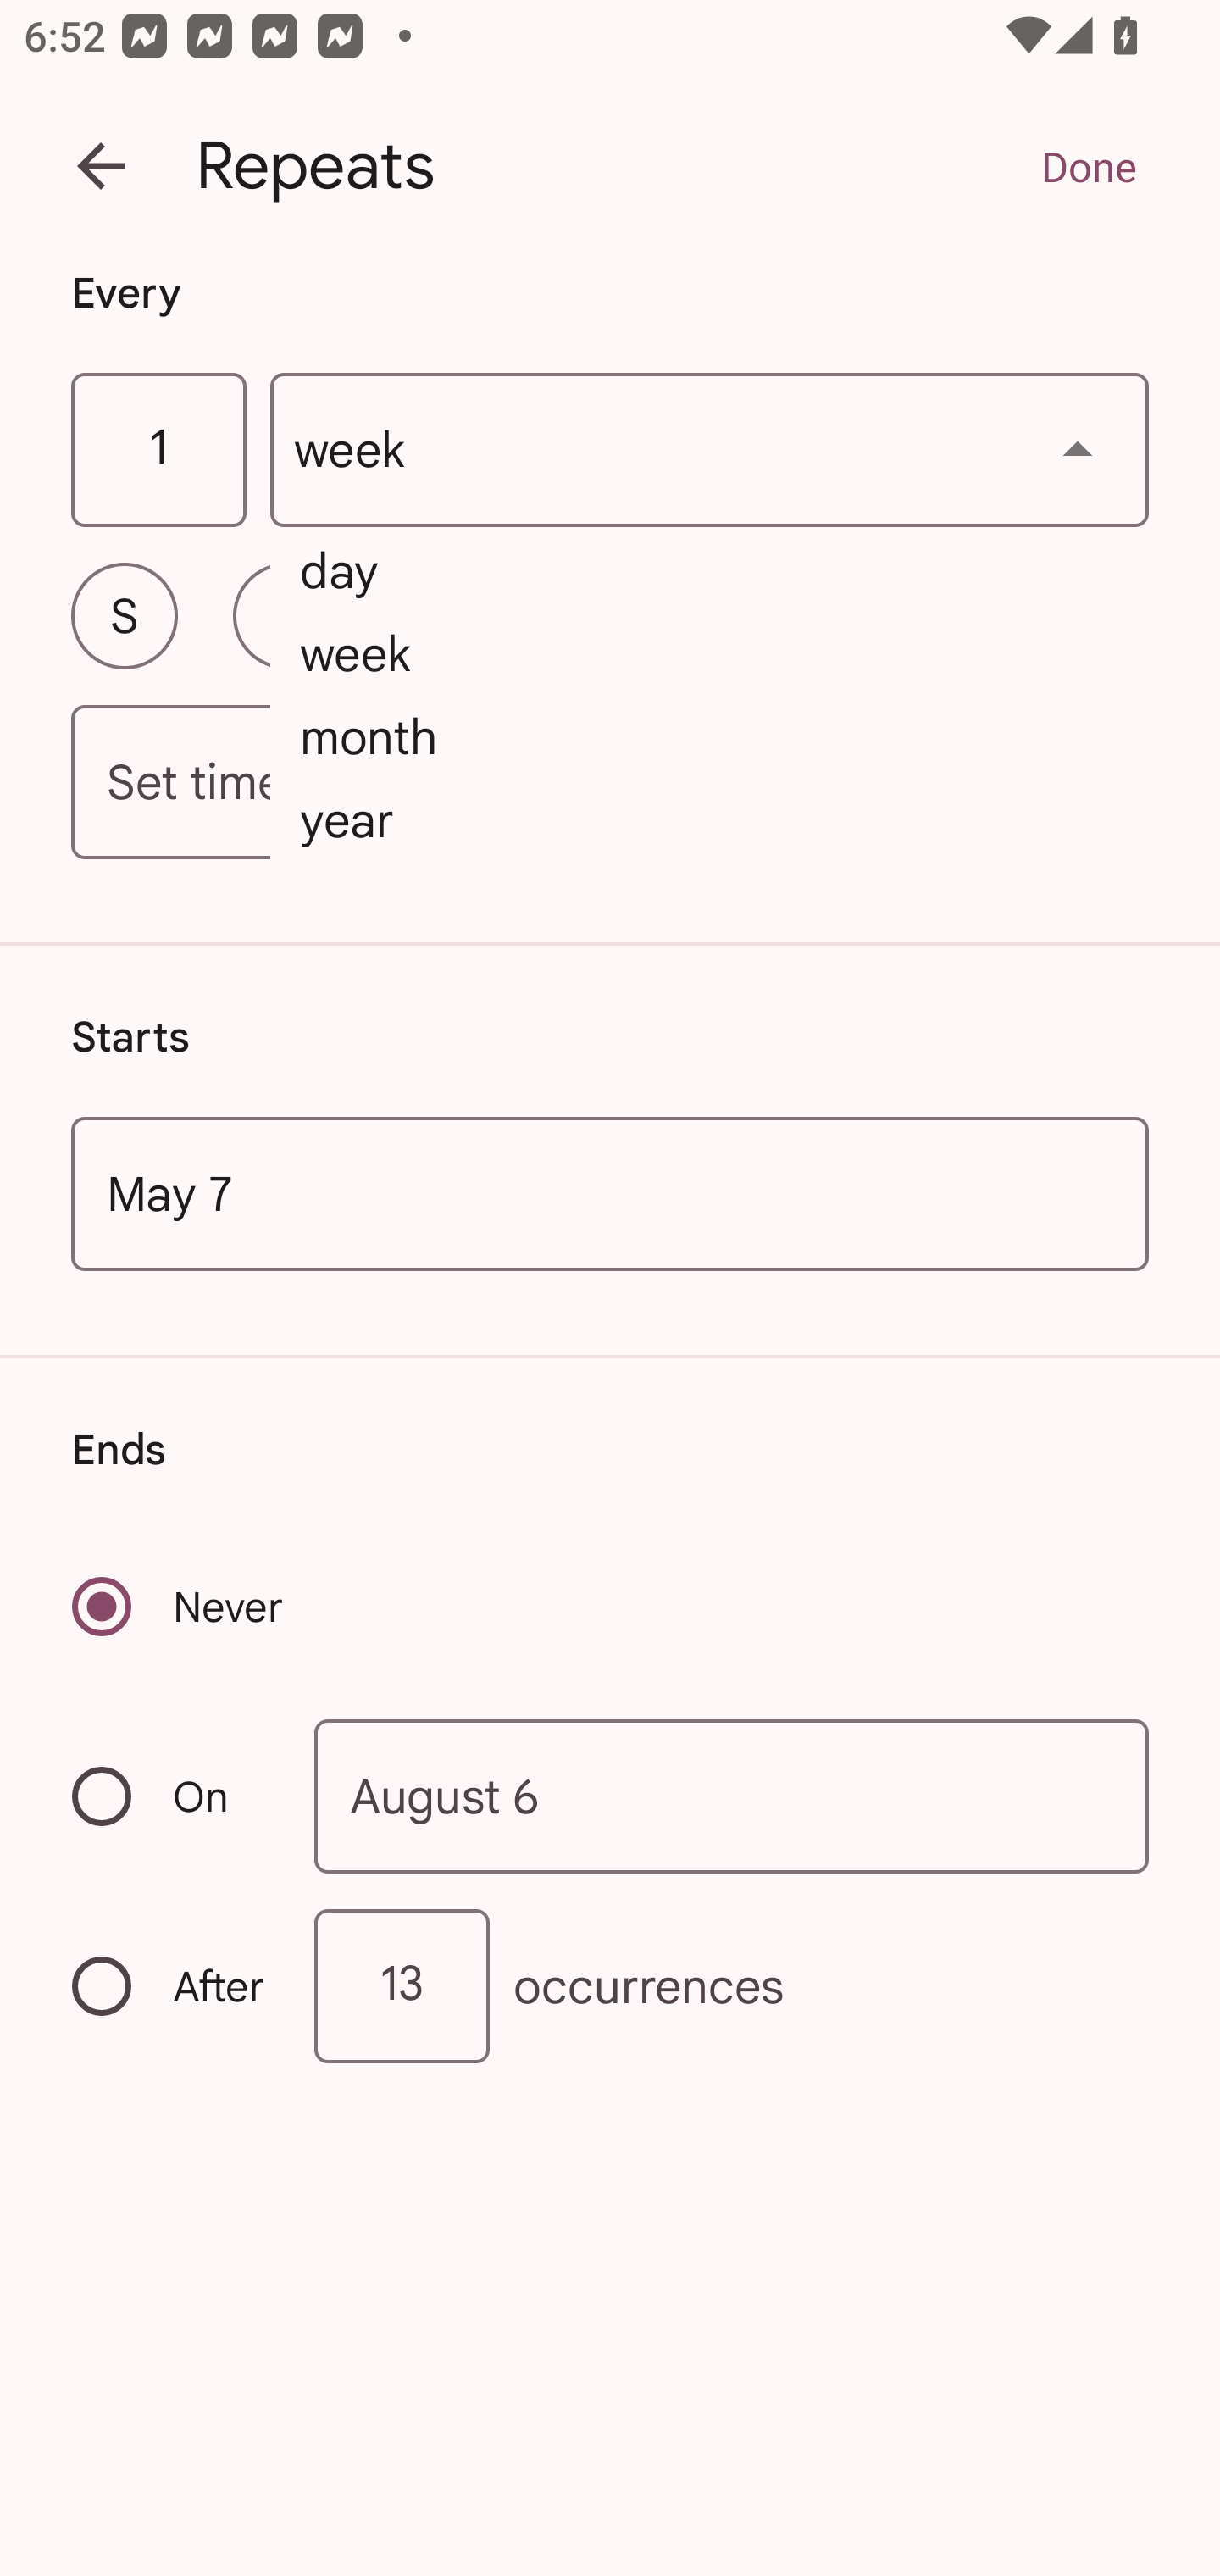 Image resolution: width=1220 pixels, height=2576 pixels. What do you see at coordinates (171, 1796) in the screenshot?
I see `On Recurrence ends on a specific date` at bounding box center [171, 1796].